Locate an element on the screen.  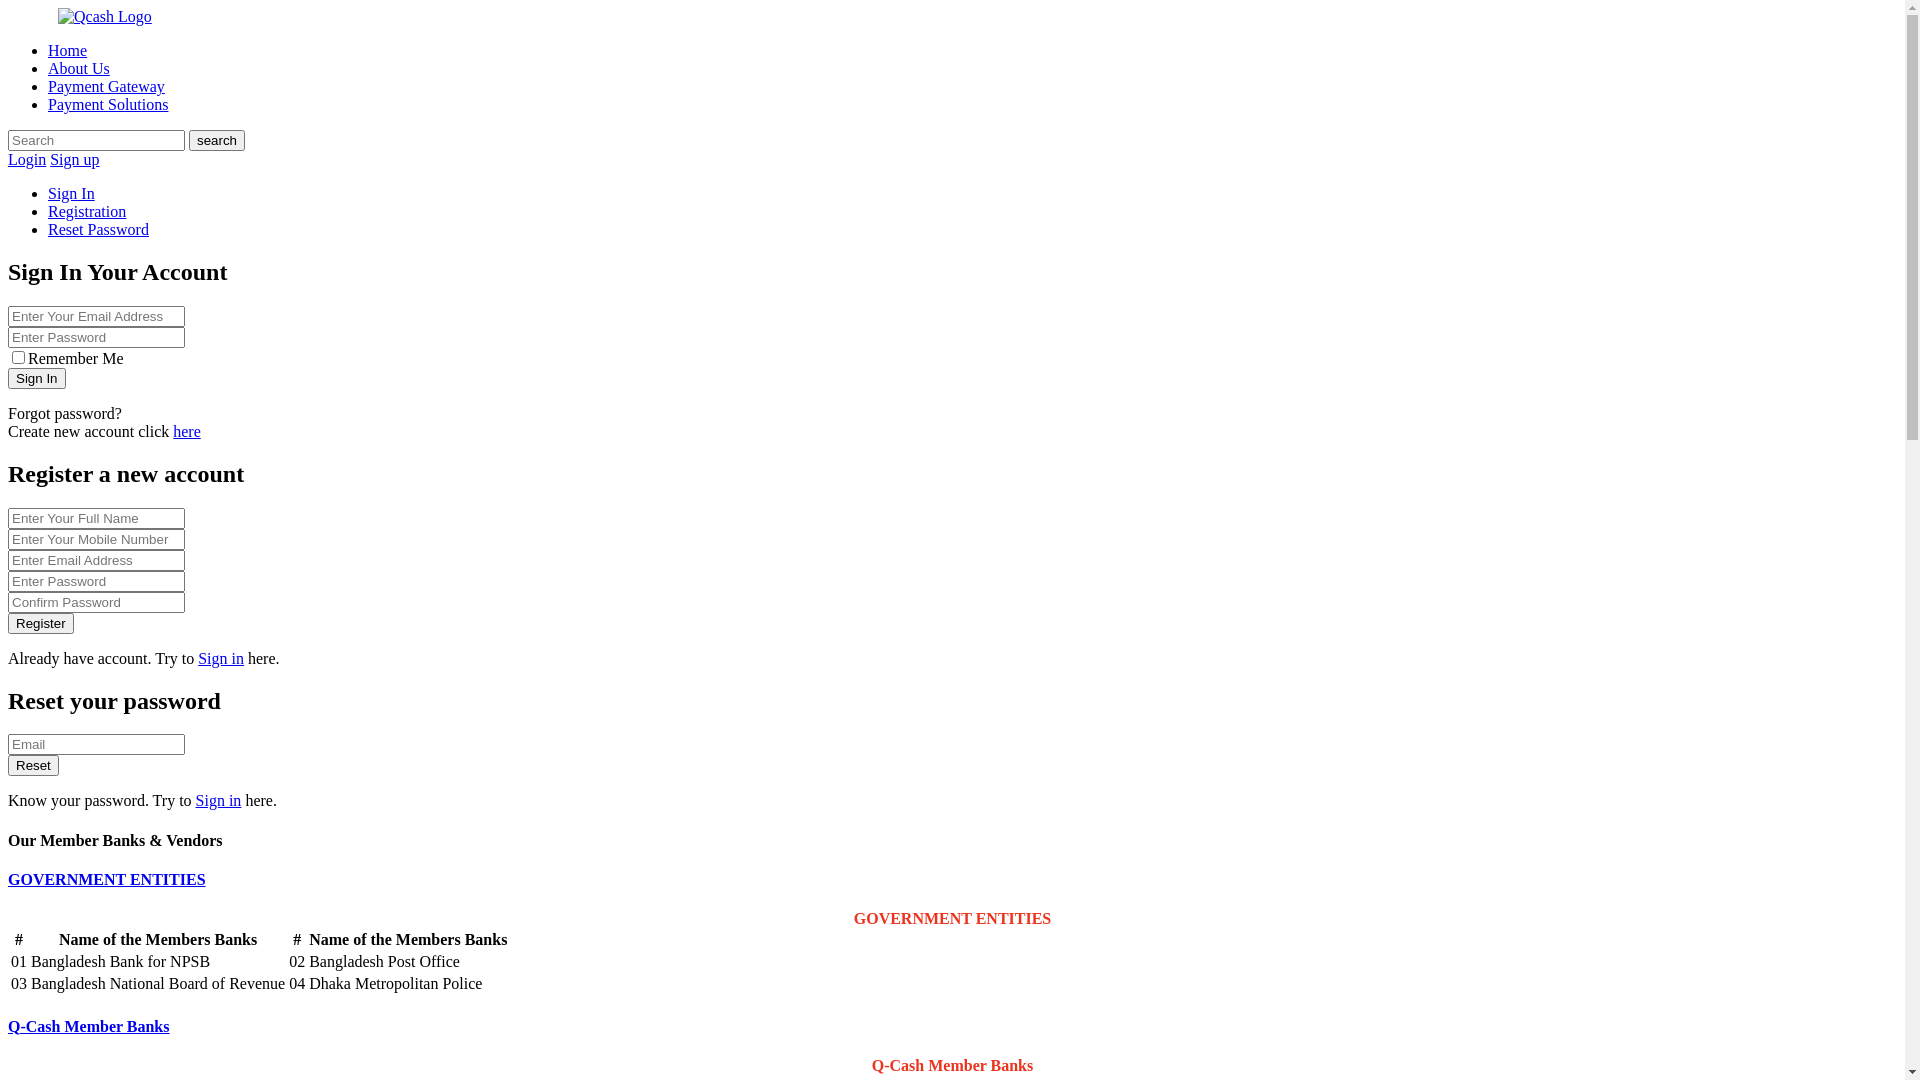
Sign in is located at coordinates (221, 658).